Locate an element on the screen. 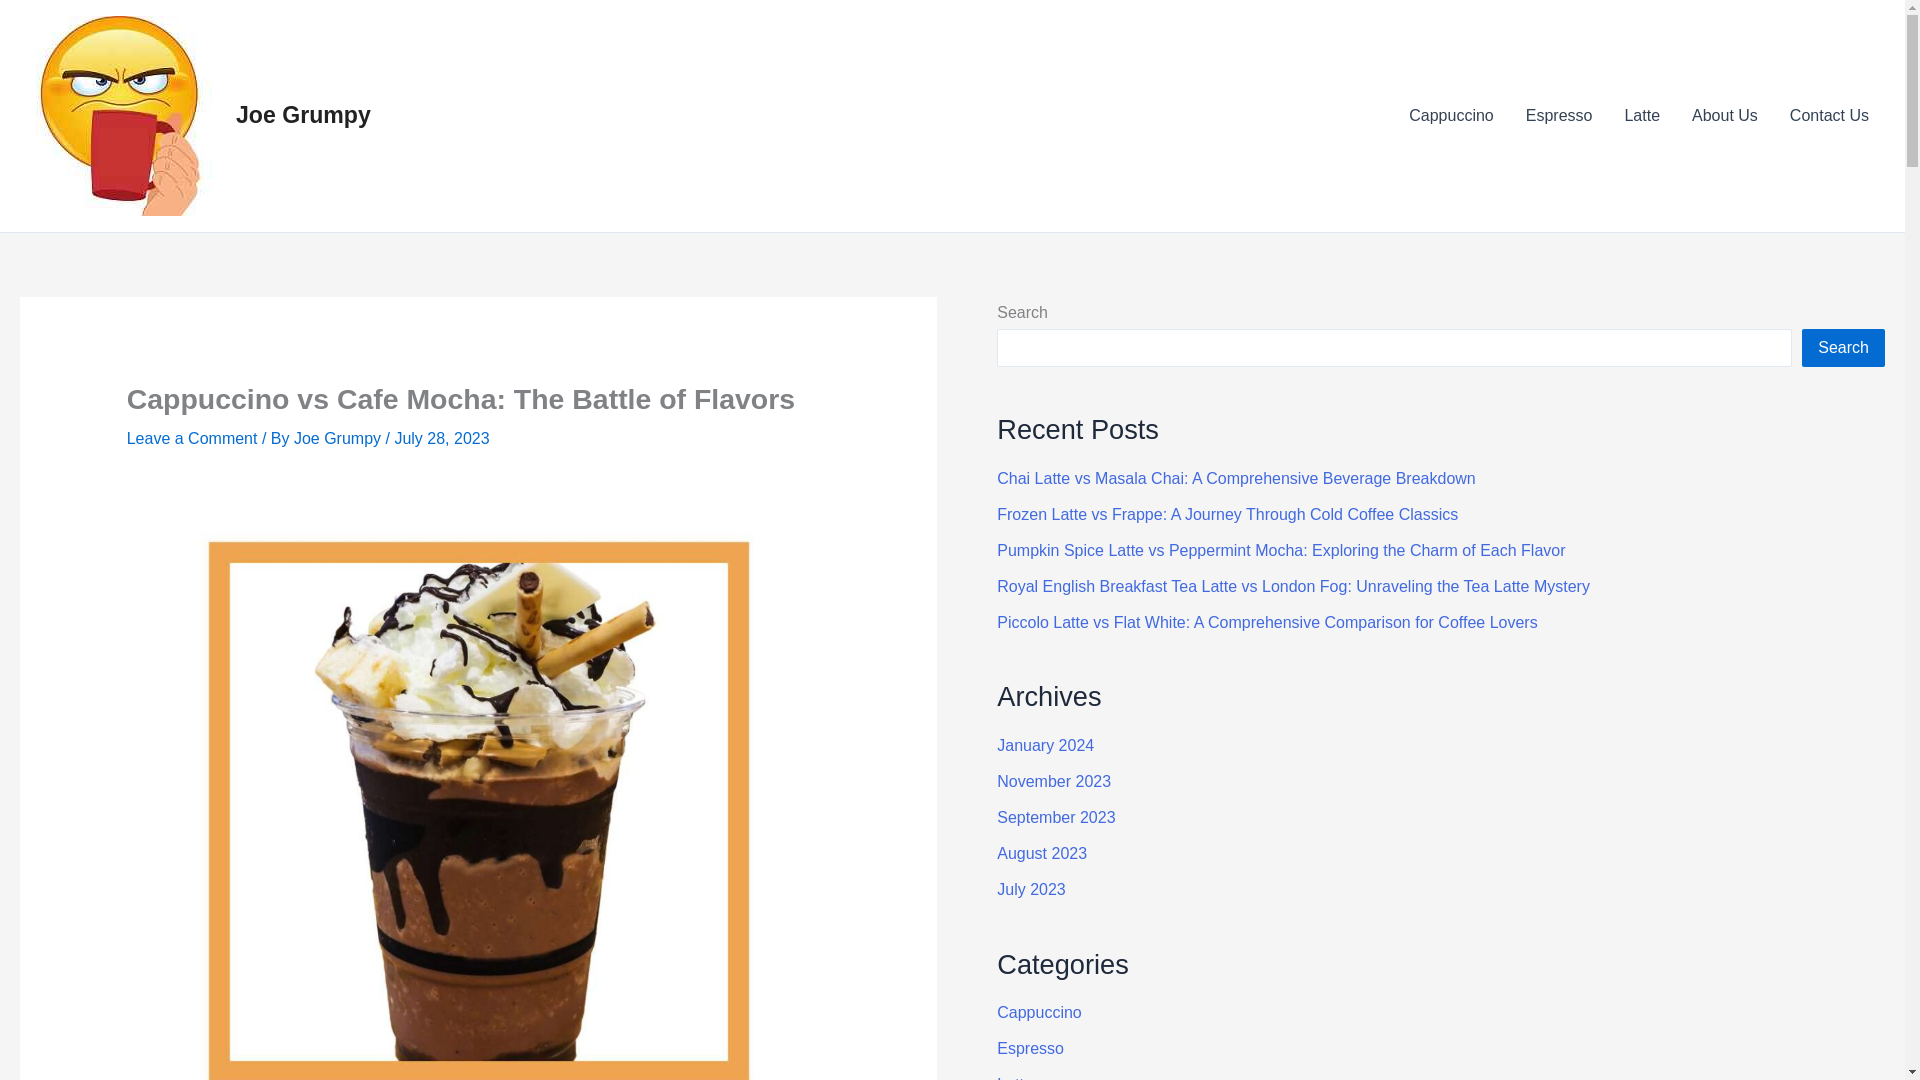  Leave a Comment is located at coordinates (192, 438).